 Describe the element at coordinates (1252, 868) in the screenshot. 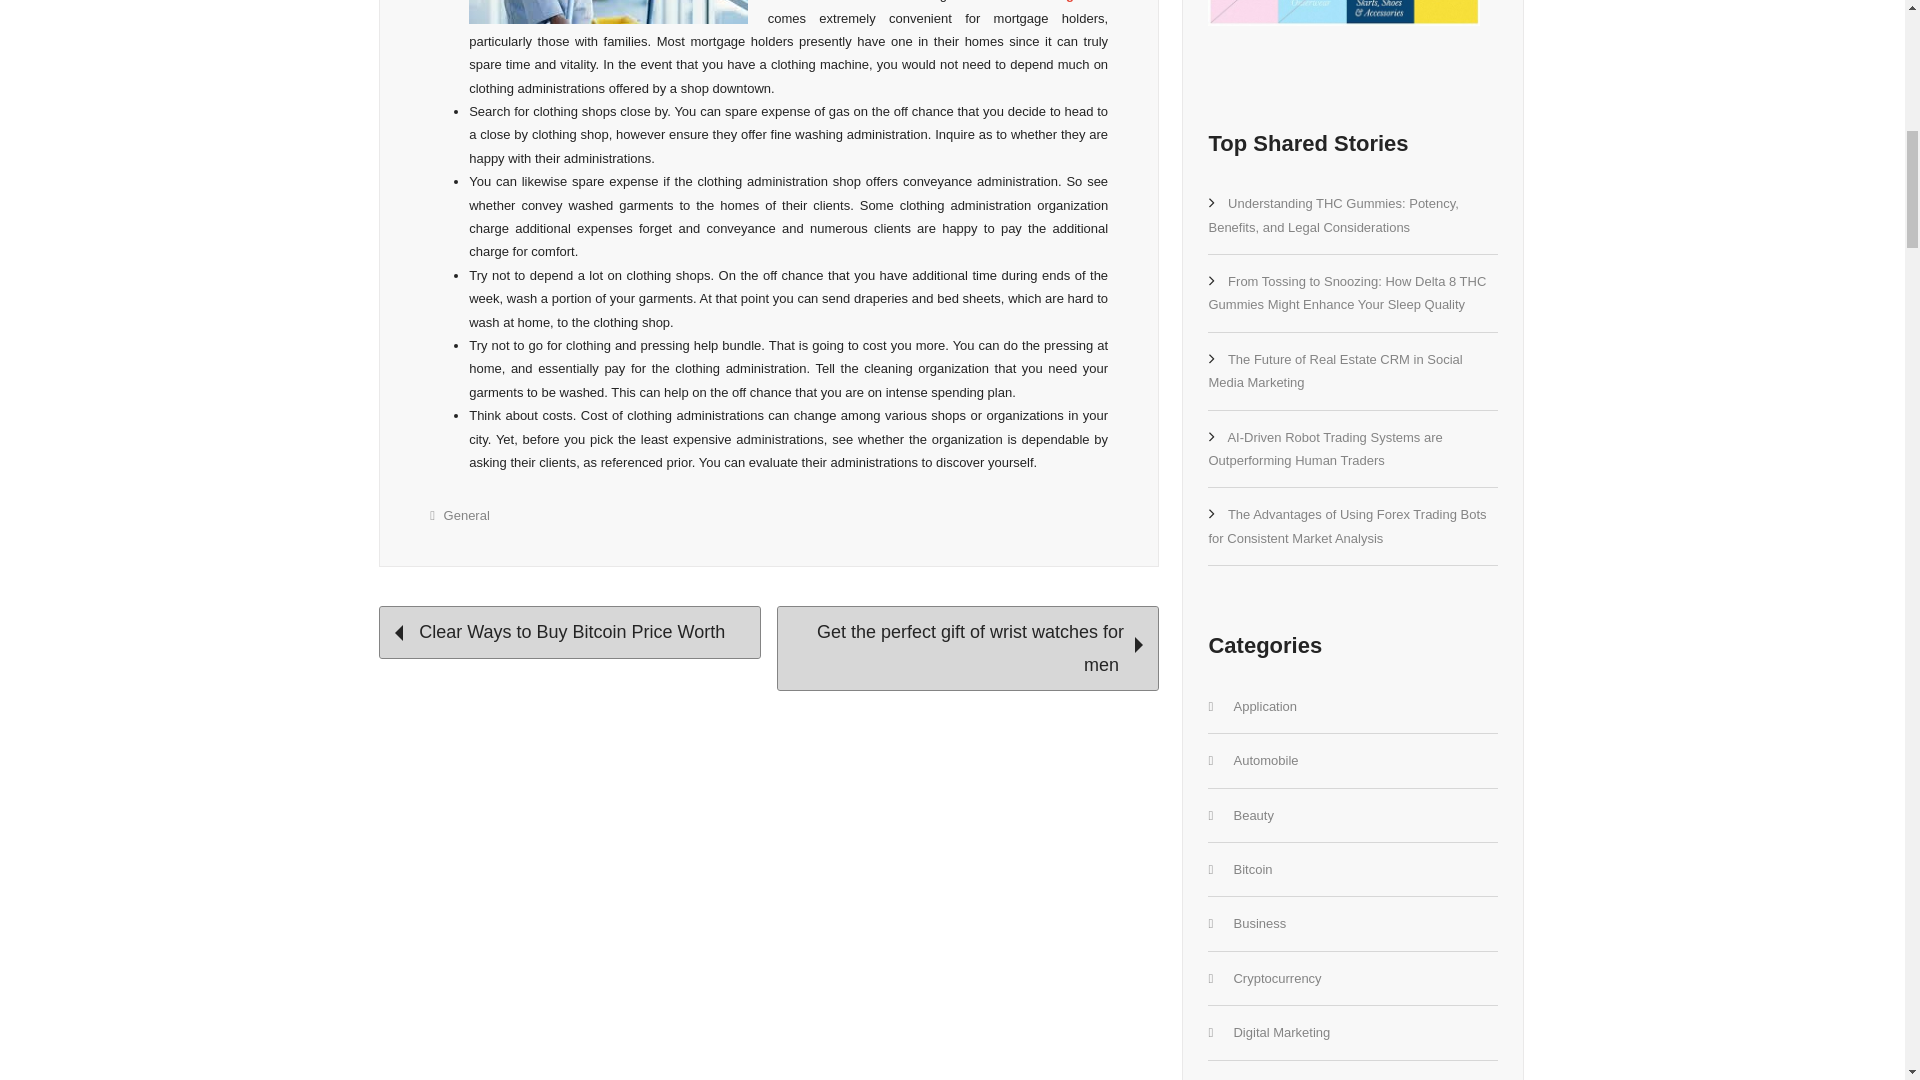

I see `Bitcoin` at that location.